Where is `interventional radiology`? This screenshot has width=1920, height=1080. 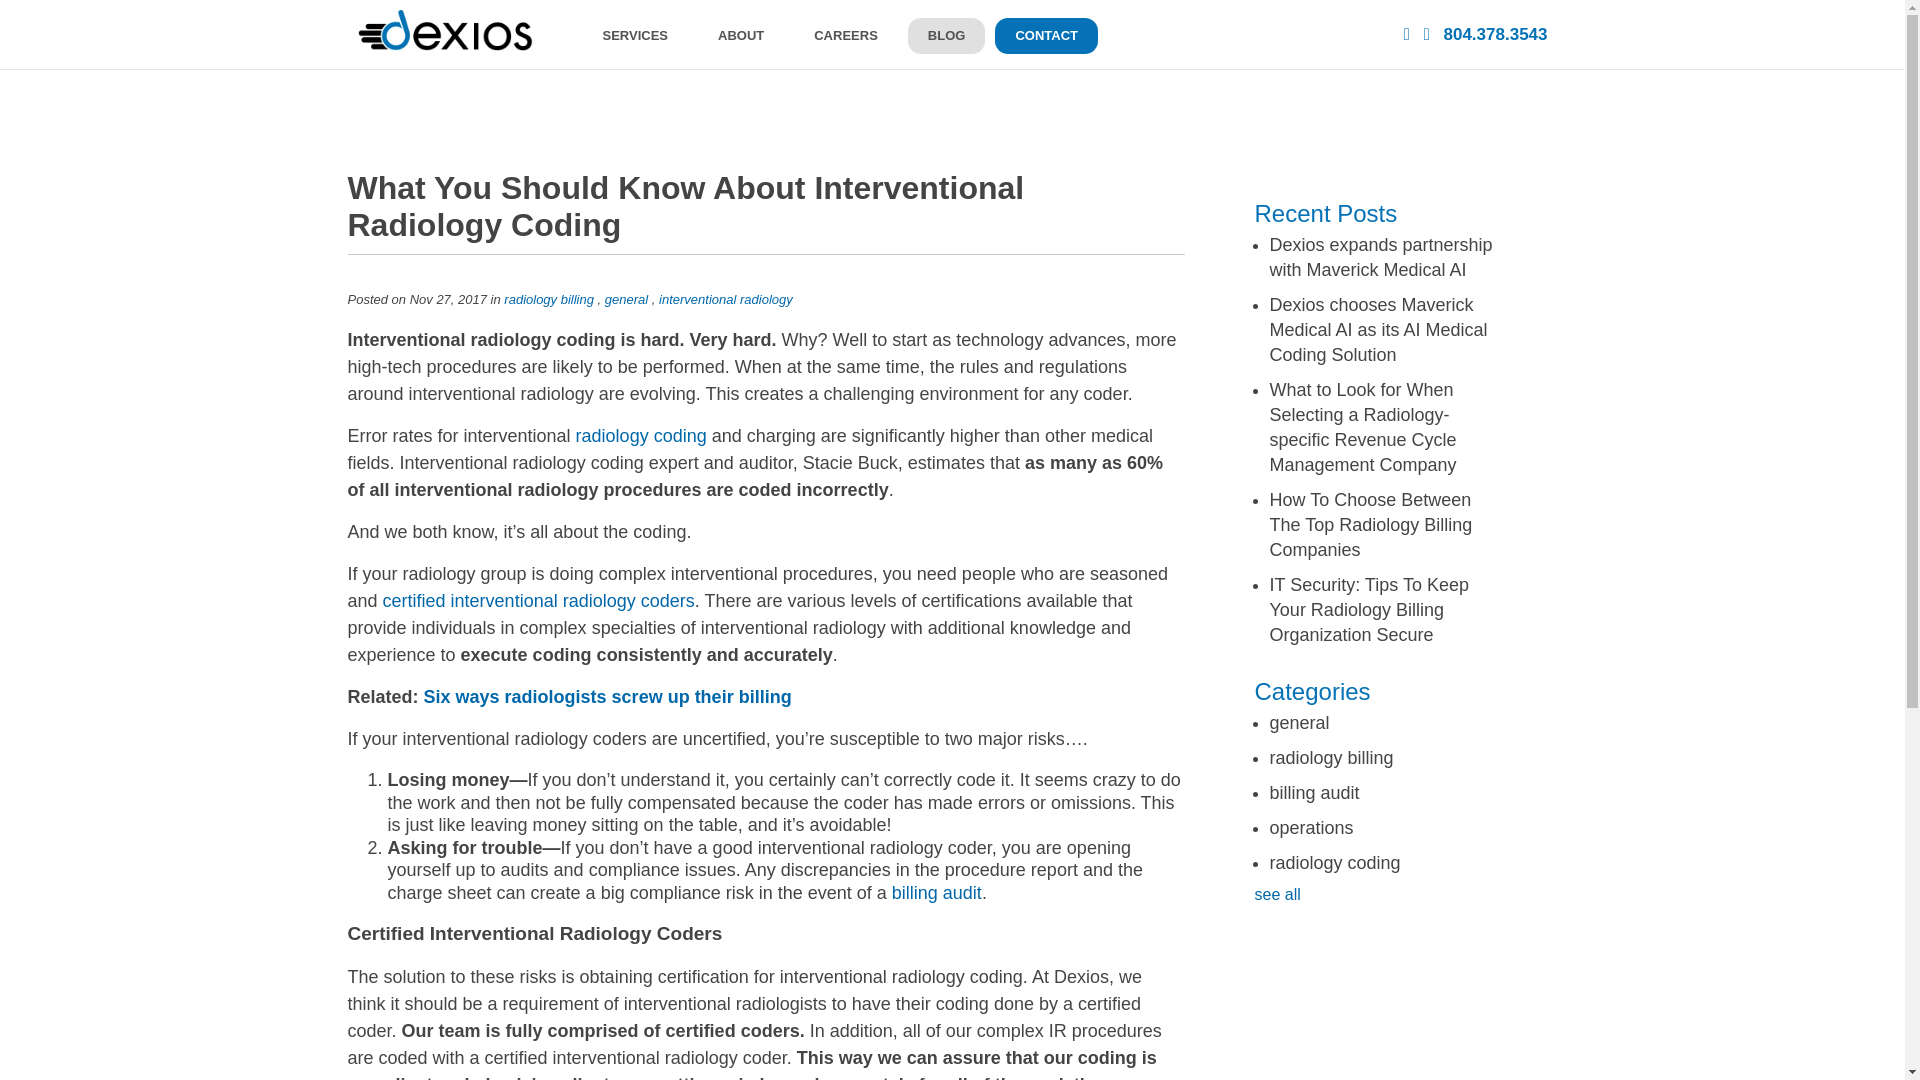 interventional radiology is located at coordinates (725, 298).